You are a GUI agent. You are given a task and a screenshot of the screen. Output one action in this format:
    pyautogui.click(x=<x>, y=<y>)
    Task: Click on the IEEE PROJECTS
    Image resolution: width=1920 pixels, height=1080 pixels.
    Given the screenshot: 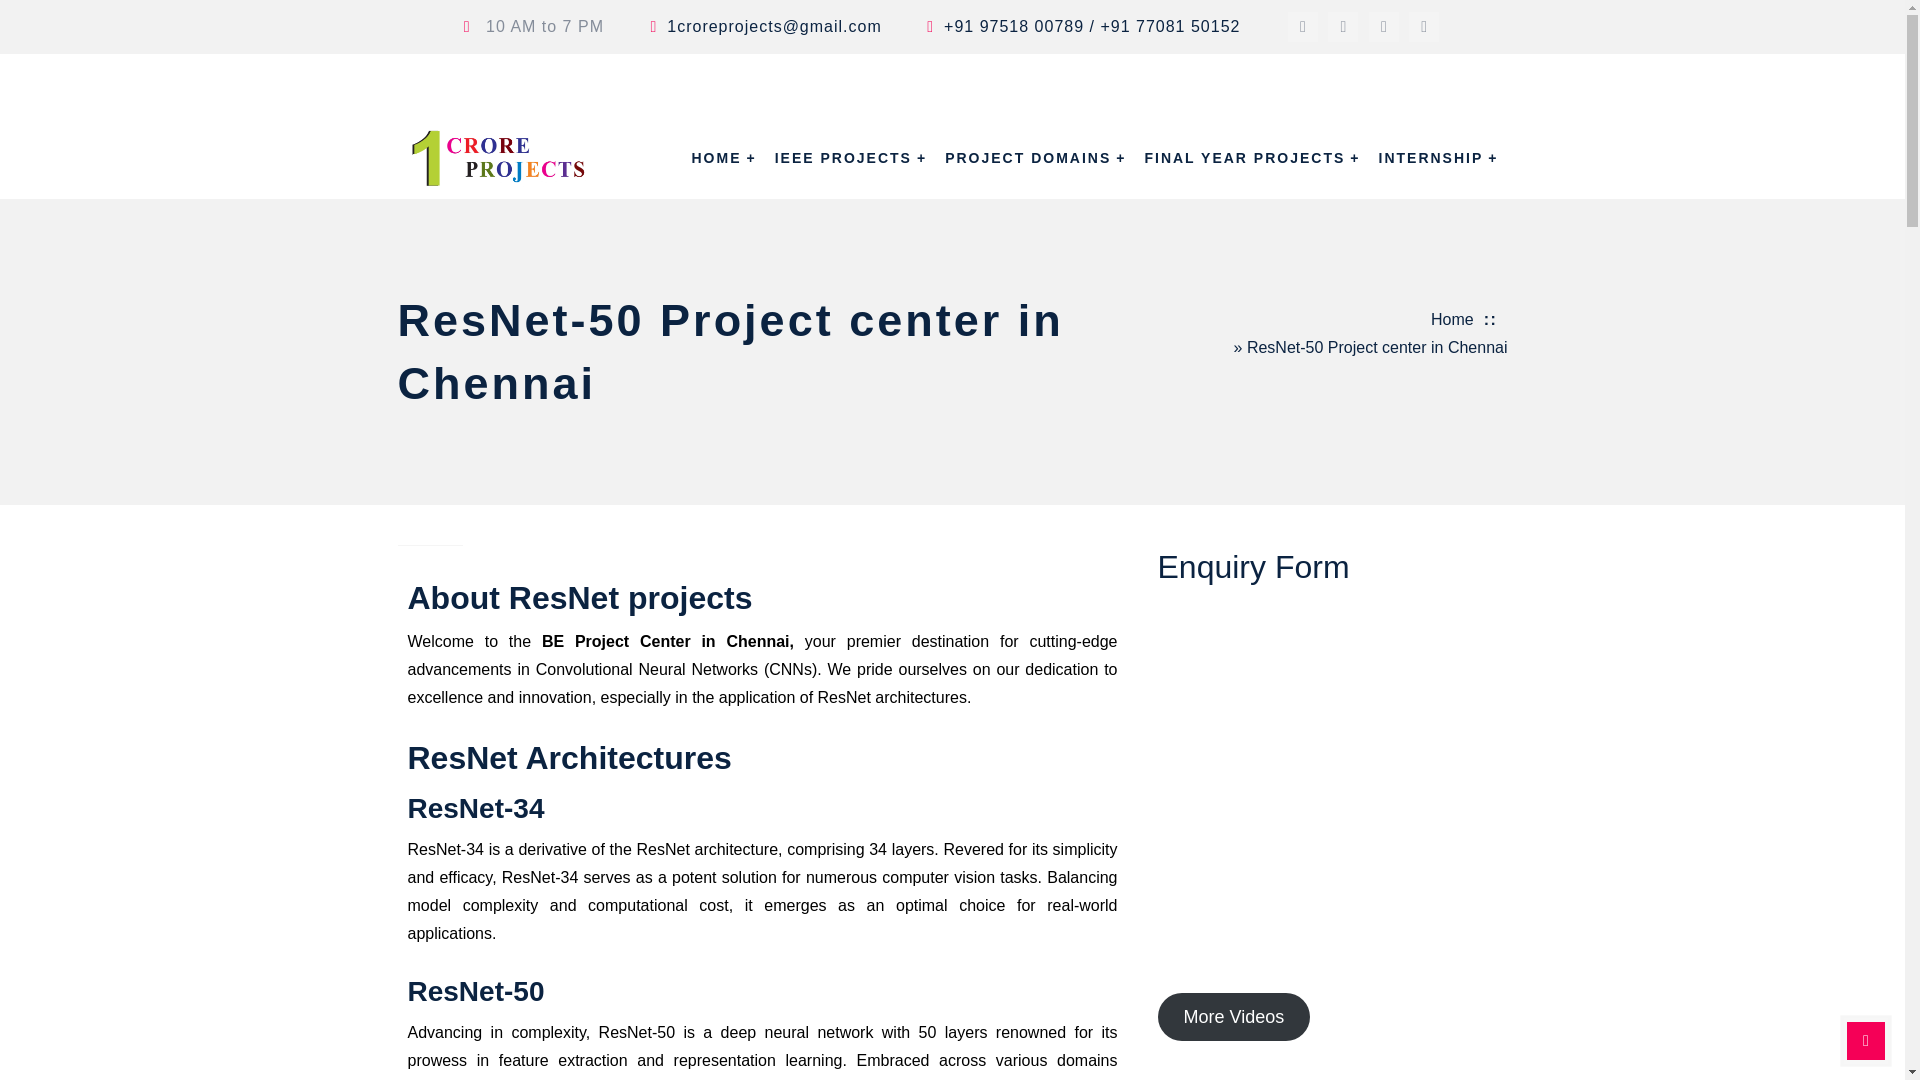 What is the action you would take?
    pyautogui.click(x=850, y=157)
    